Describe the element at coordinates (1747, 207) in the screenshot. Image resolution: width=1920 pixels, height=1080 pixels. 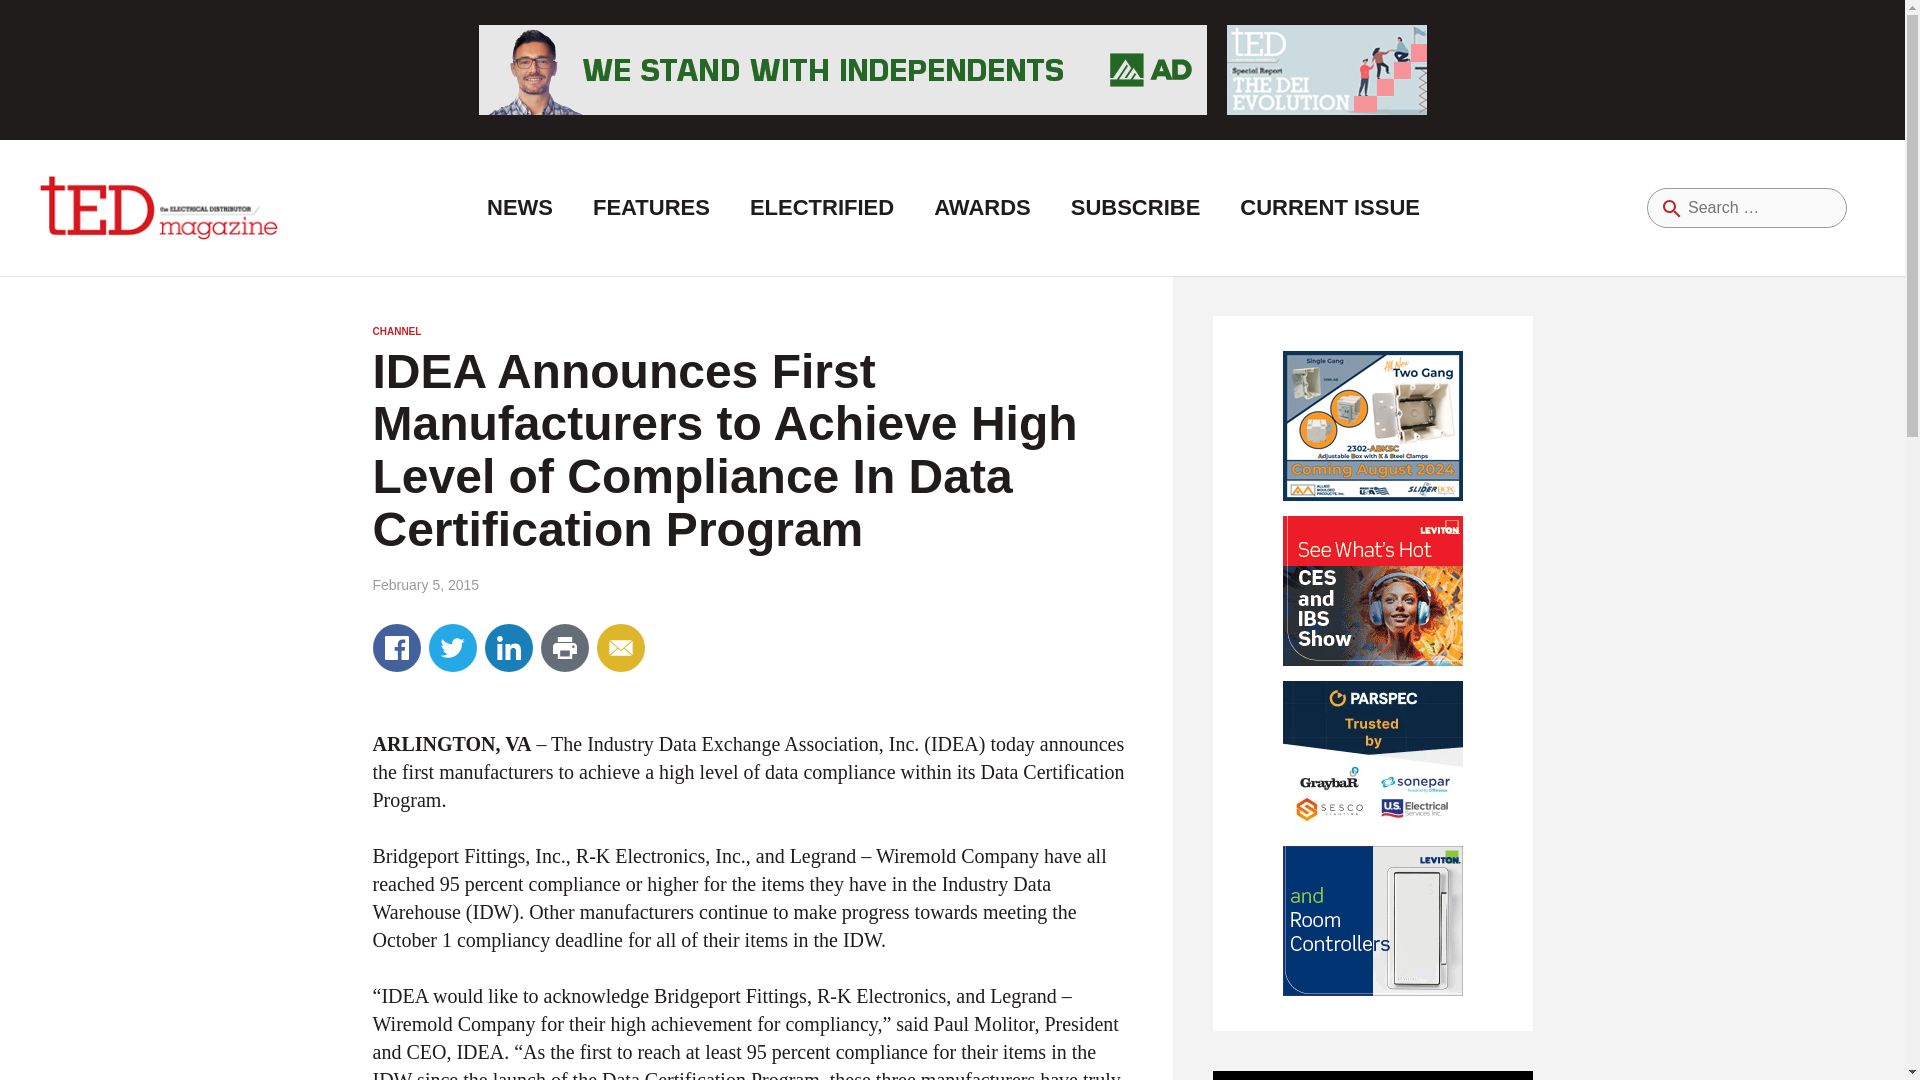
I see `Search for:` at that location.